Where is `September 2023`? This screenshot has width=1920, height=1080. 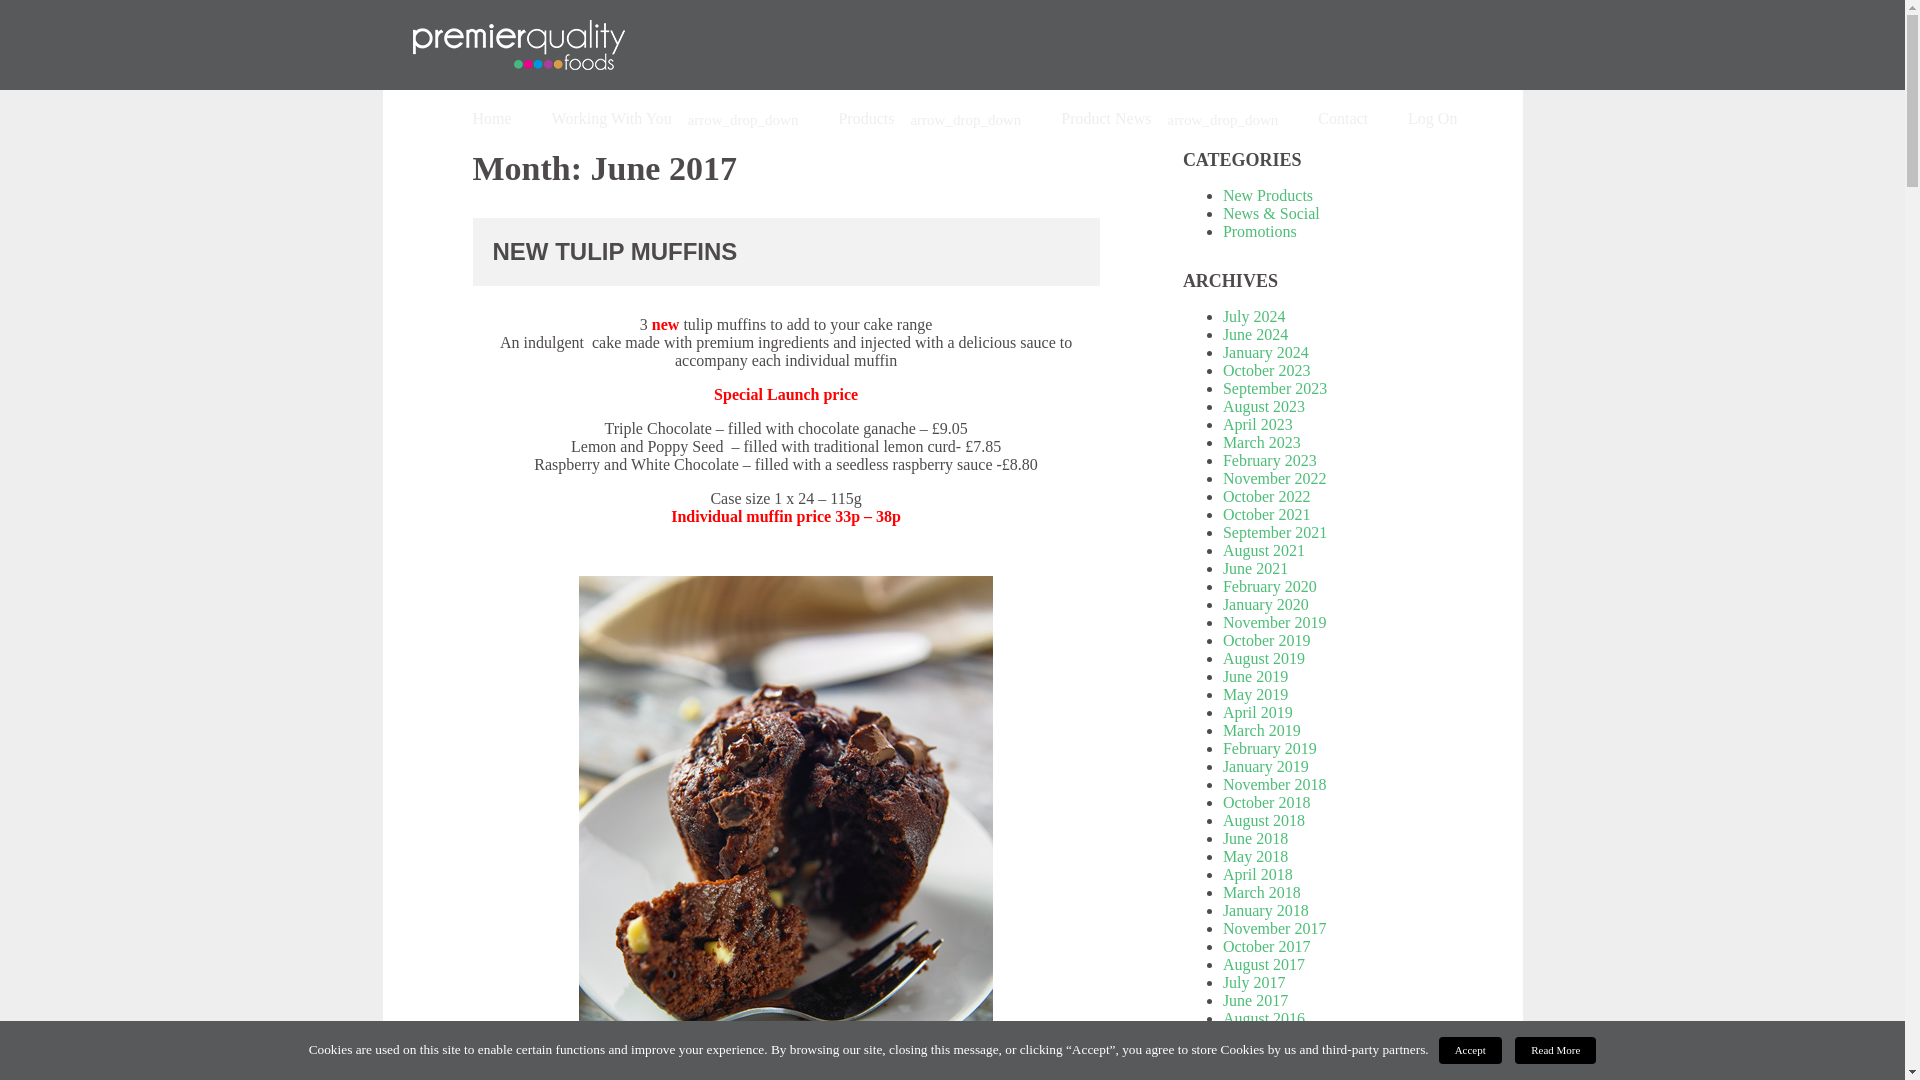
September 2023 is located at coordinates (1274, 388).